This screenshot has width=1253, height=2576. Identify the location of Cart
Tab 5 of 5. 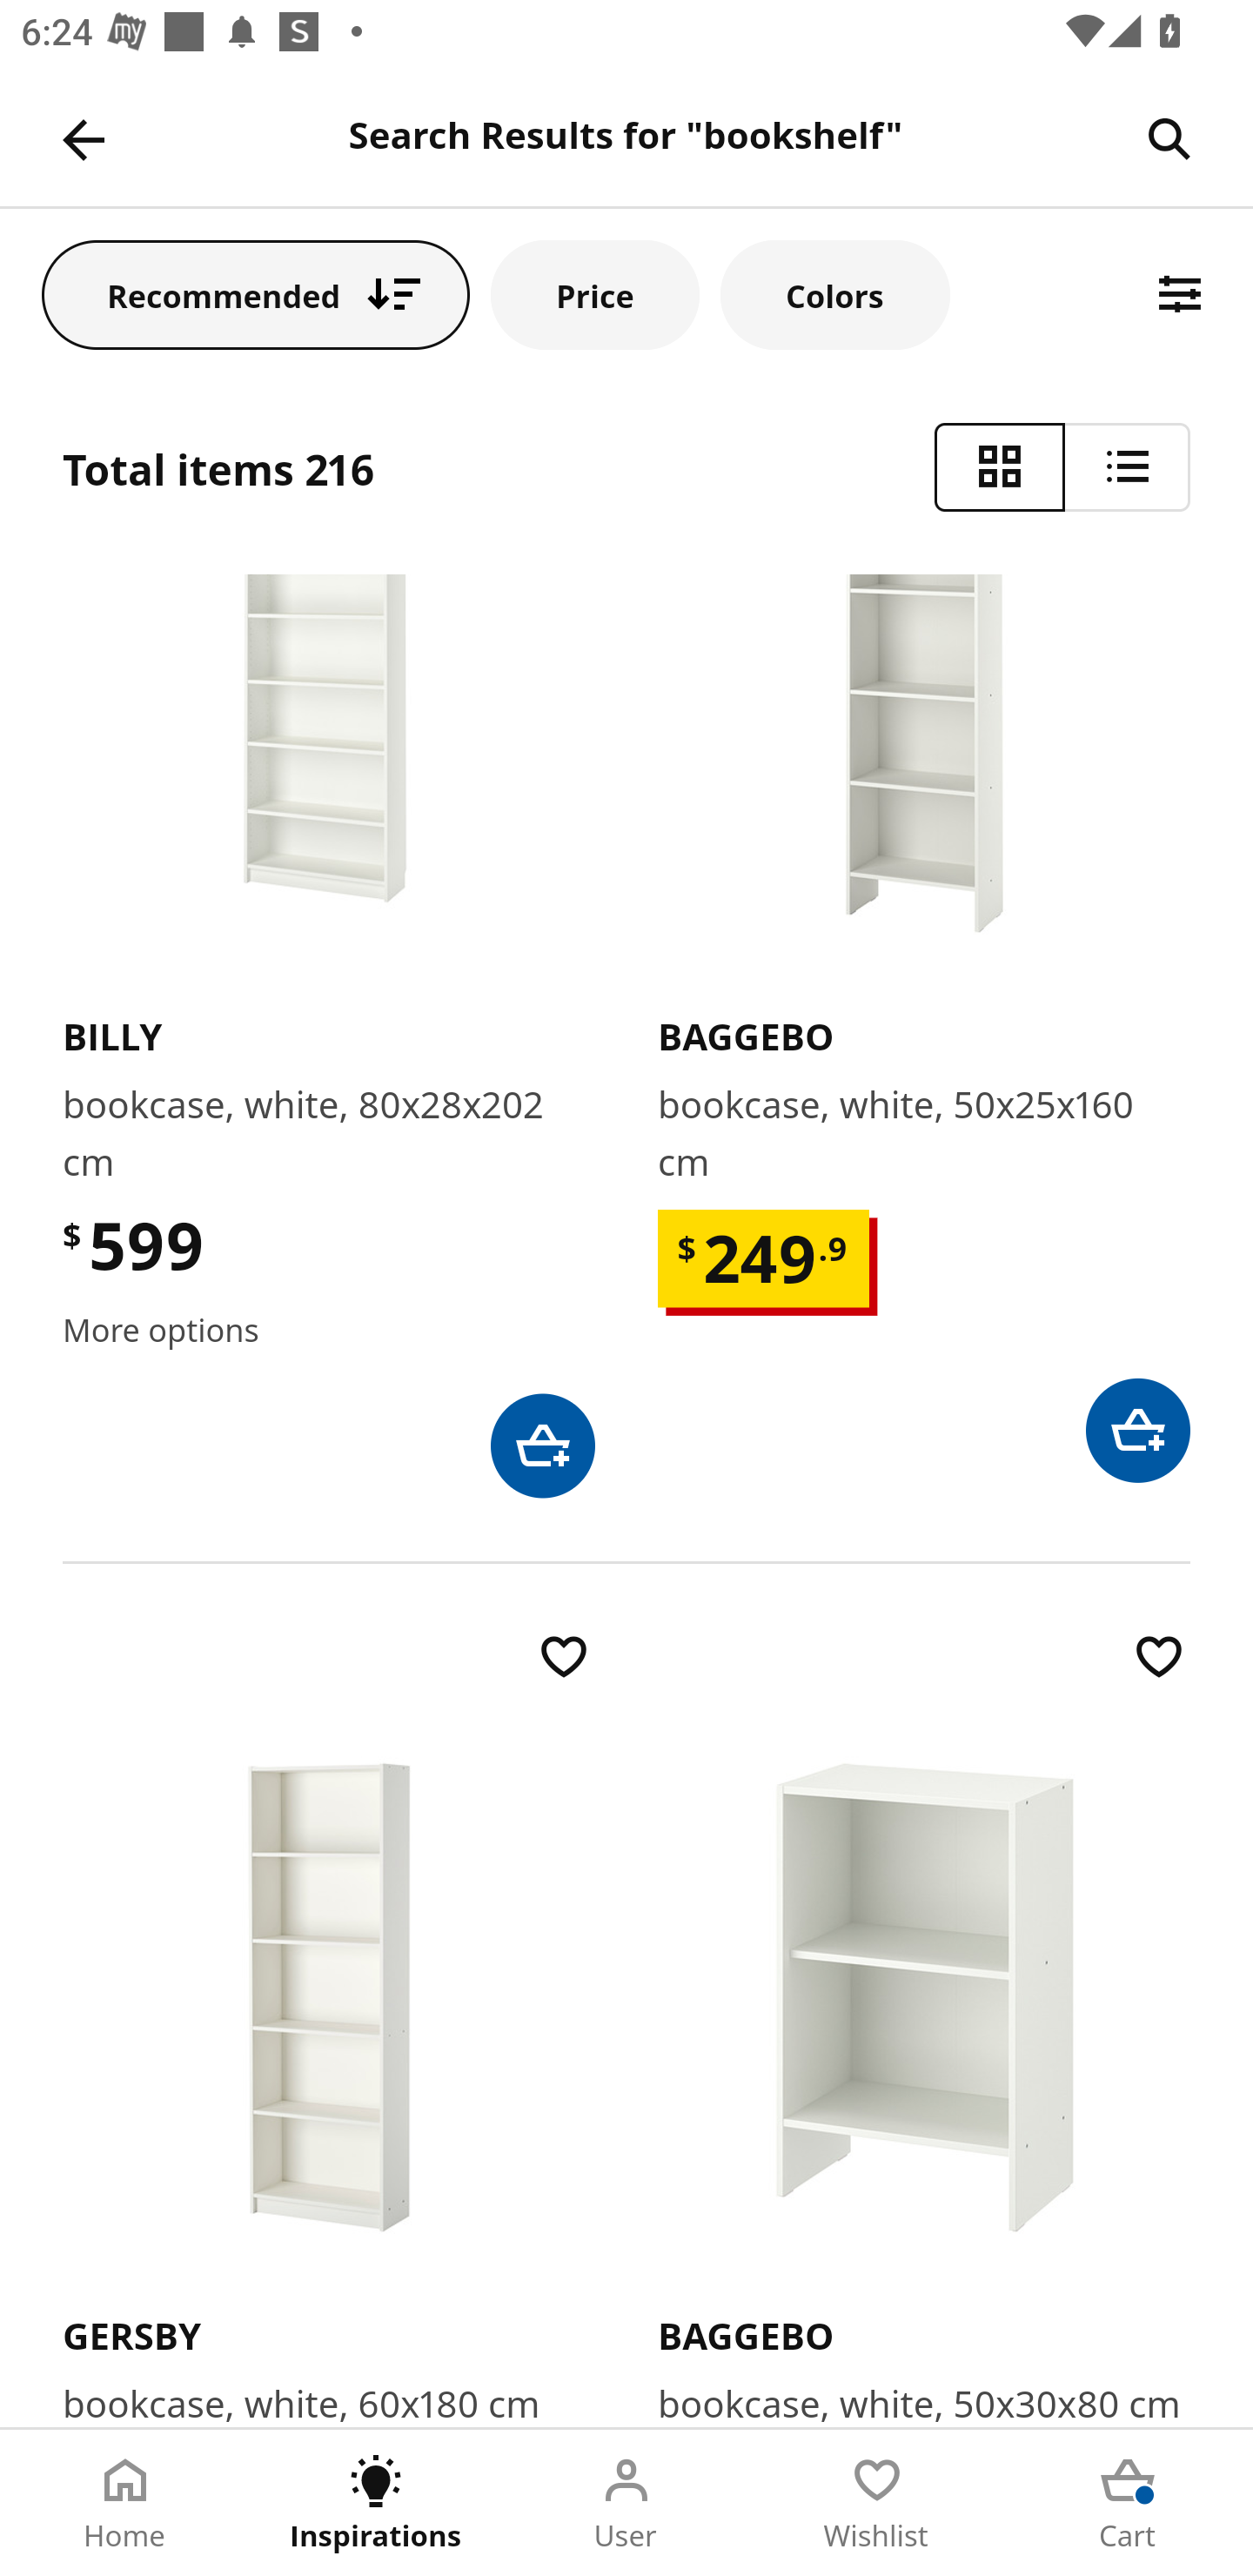
(1128, 2503).